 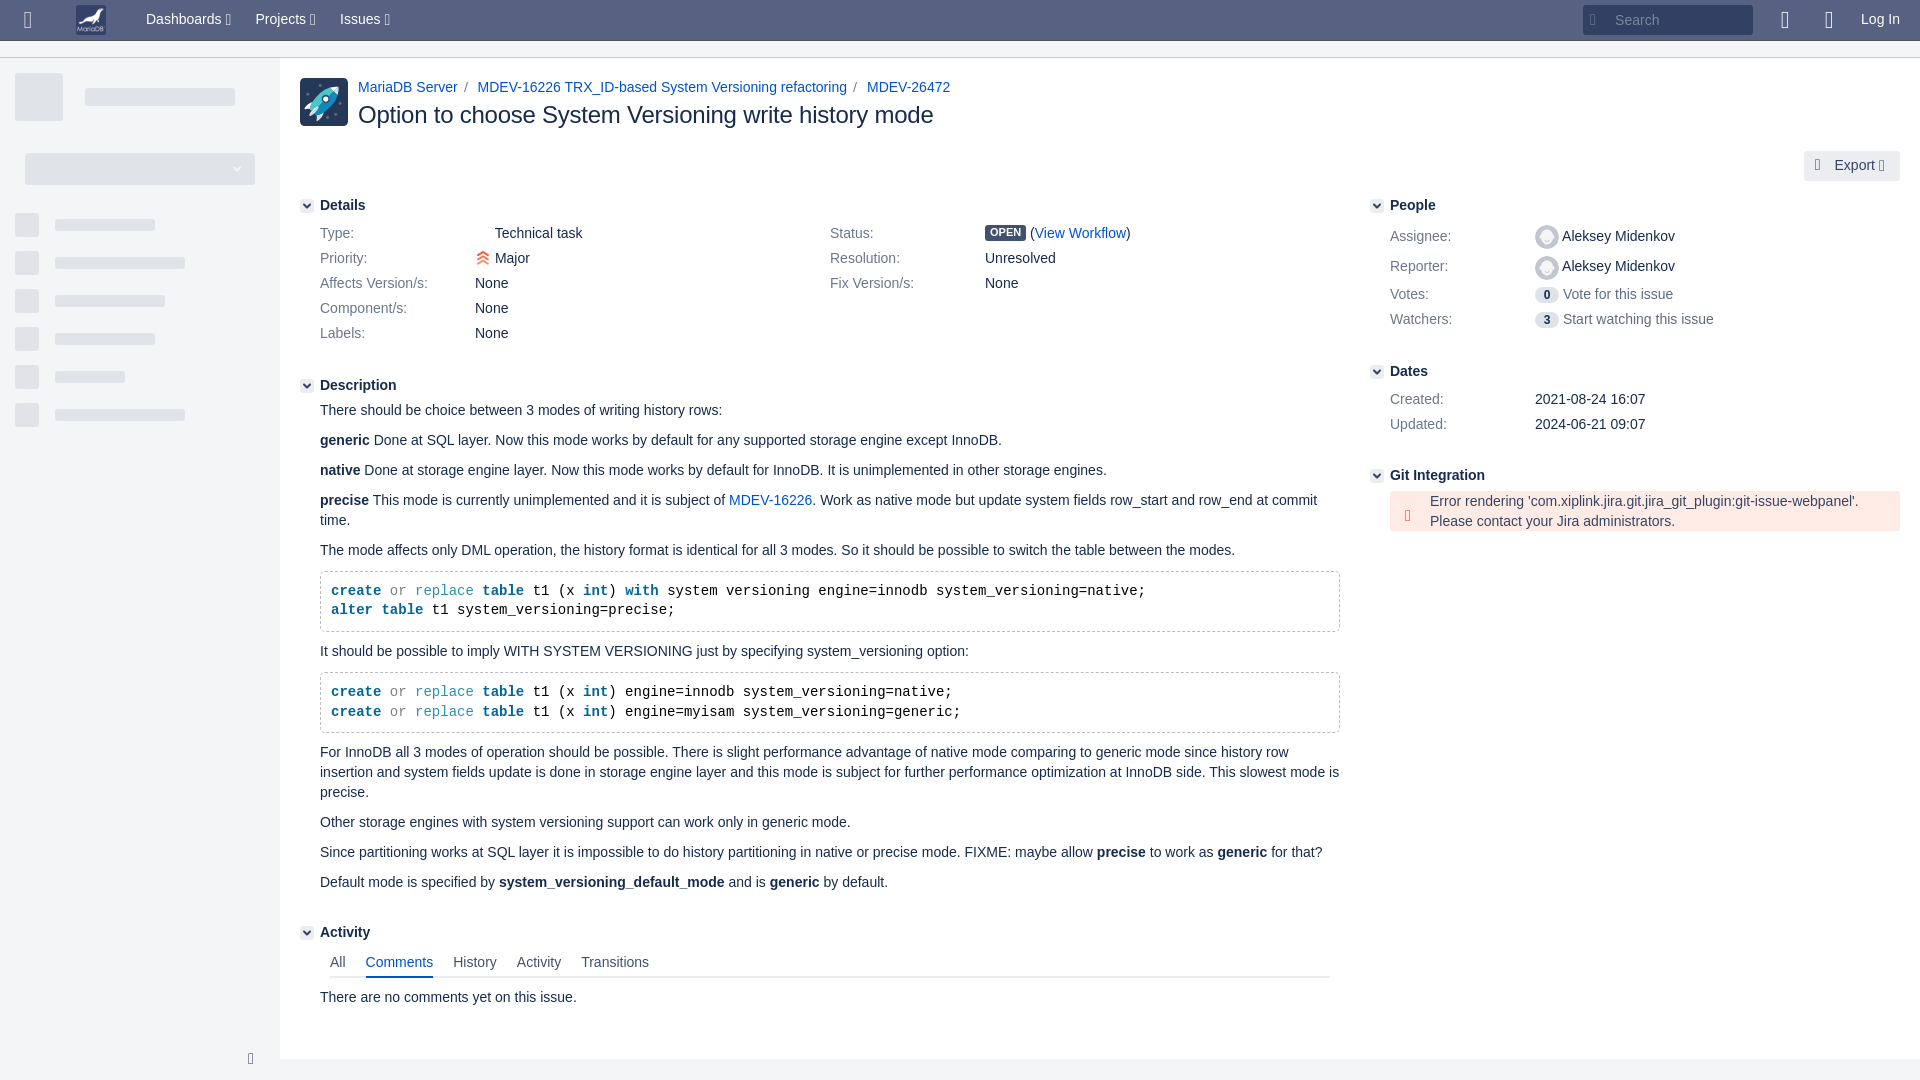 I want to click on All, so click(x=338, y=963).